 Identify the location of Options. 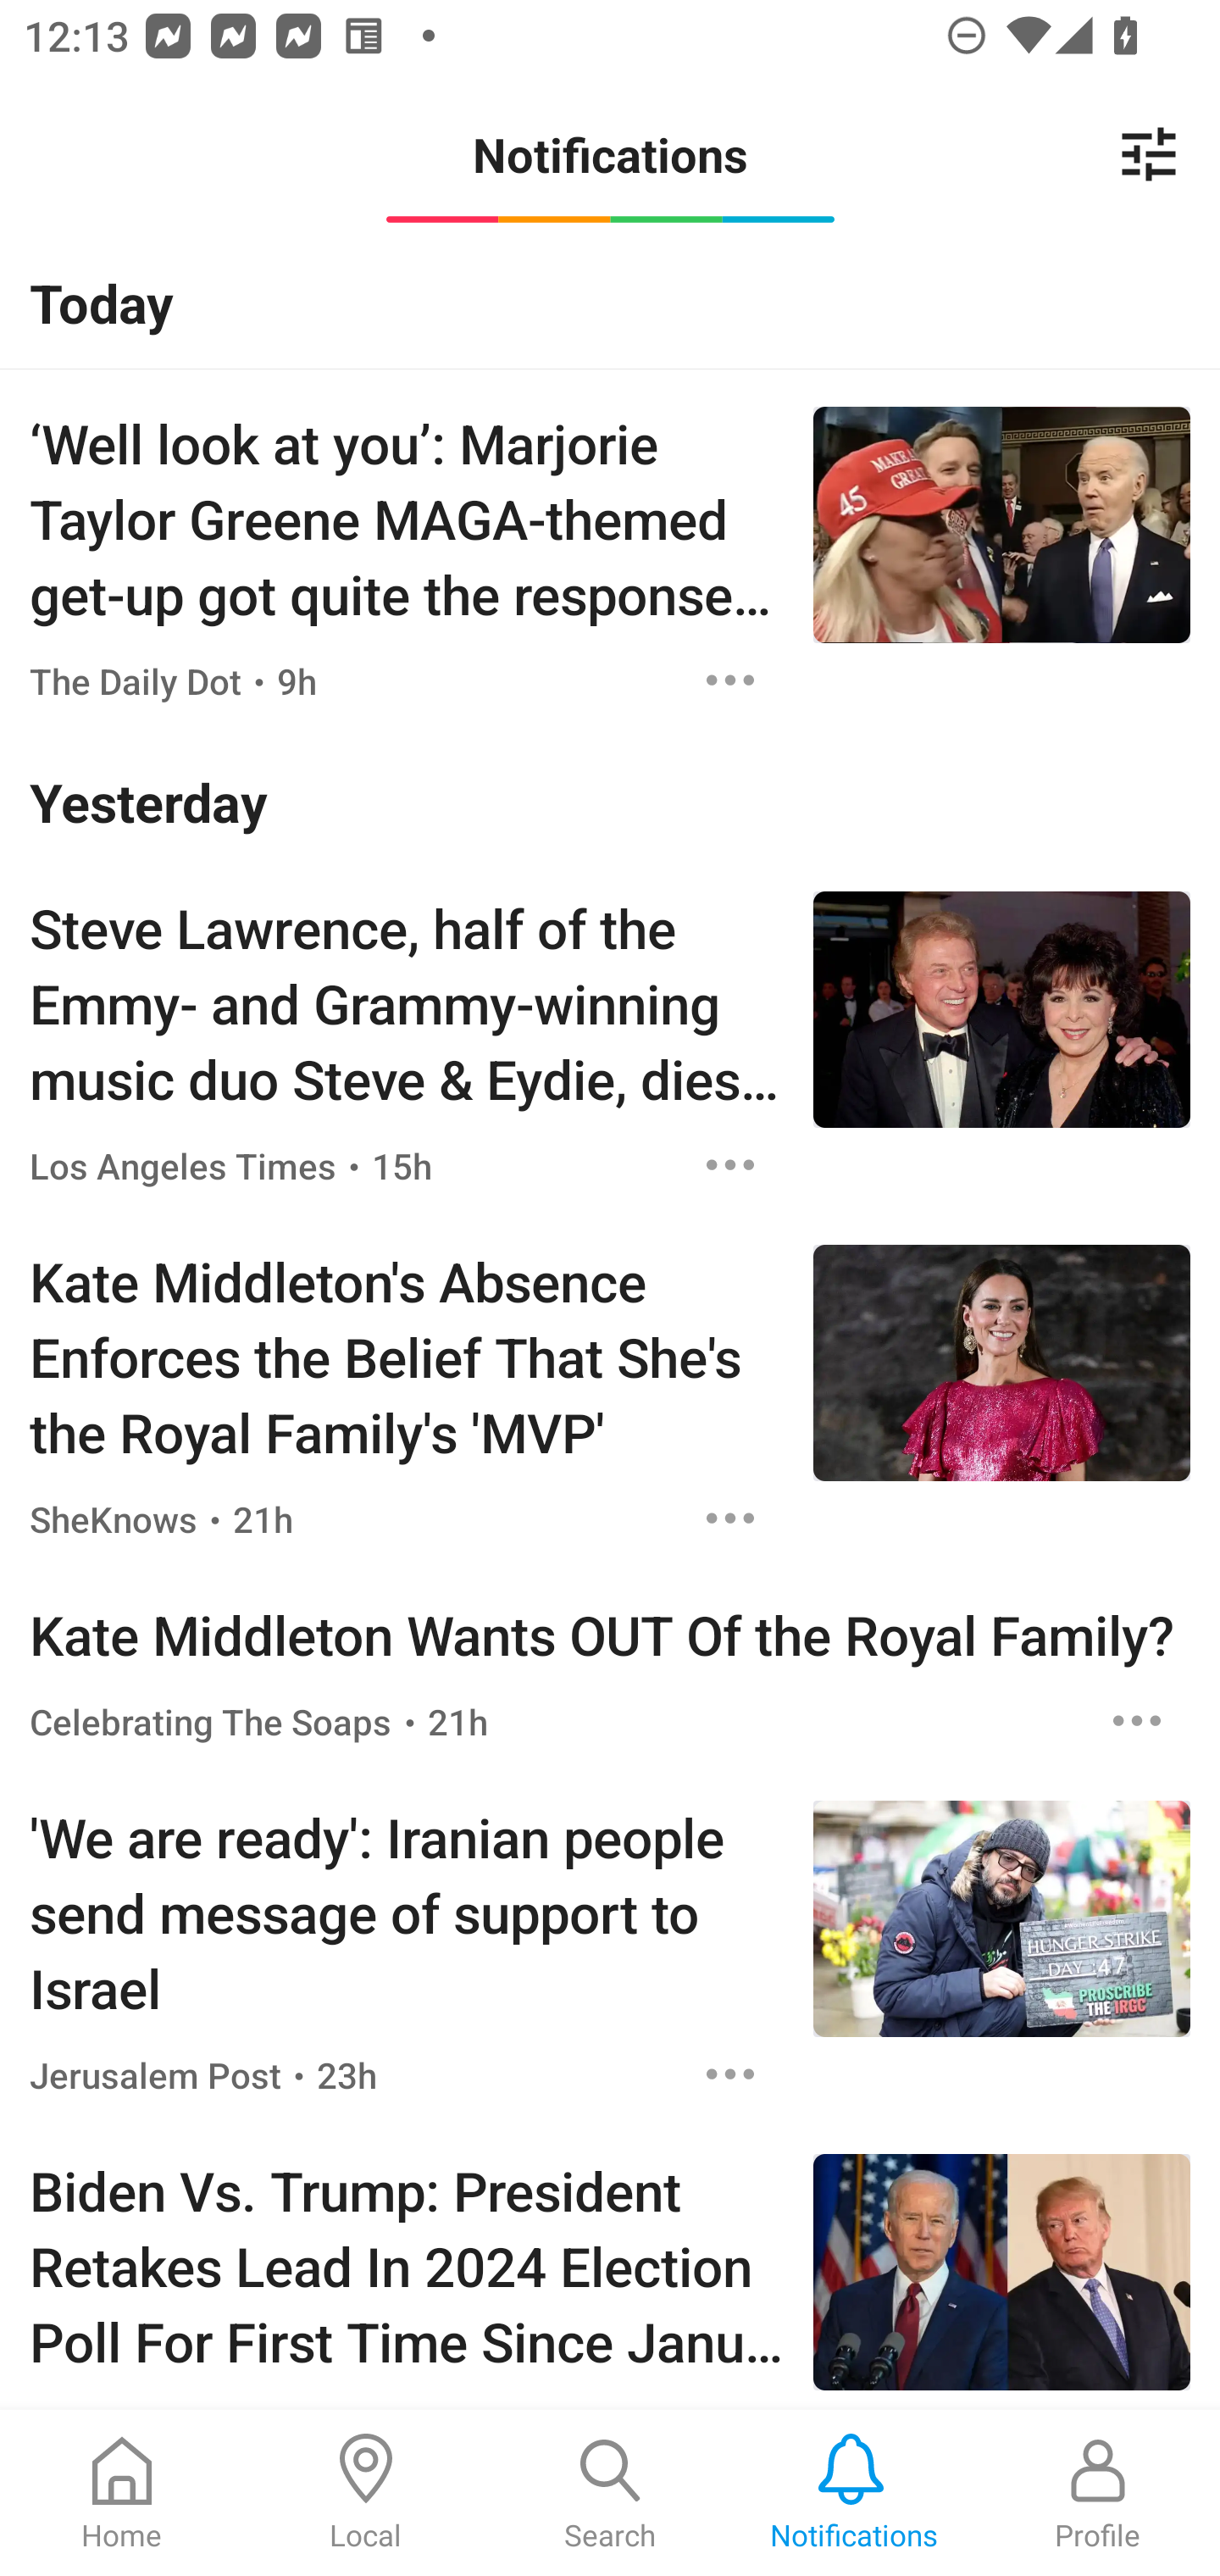
(730, 1518).